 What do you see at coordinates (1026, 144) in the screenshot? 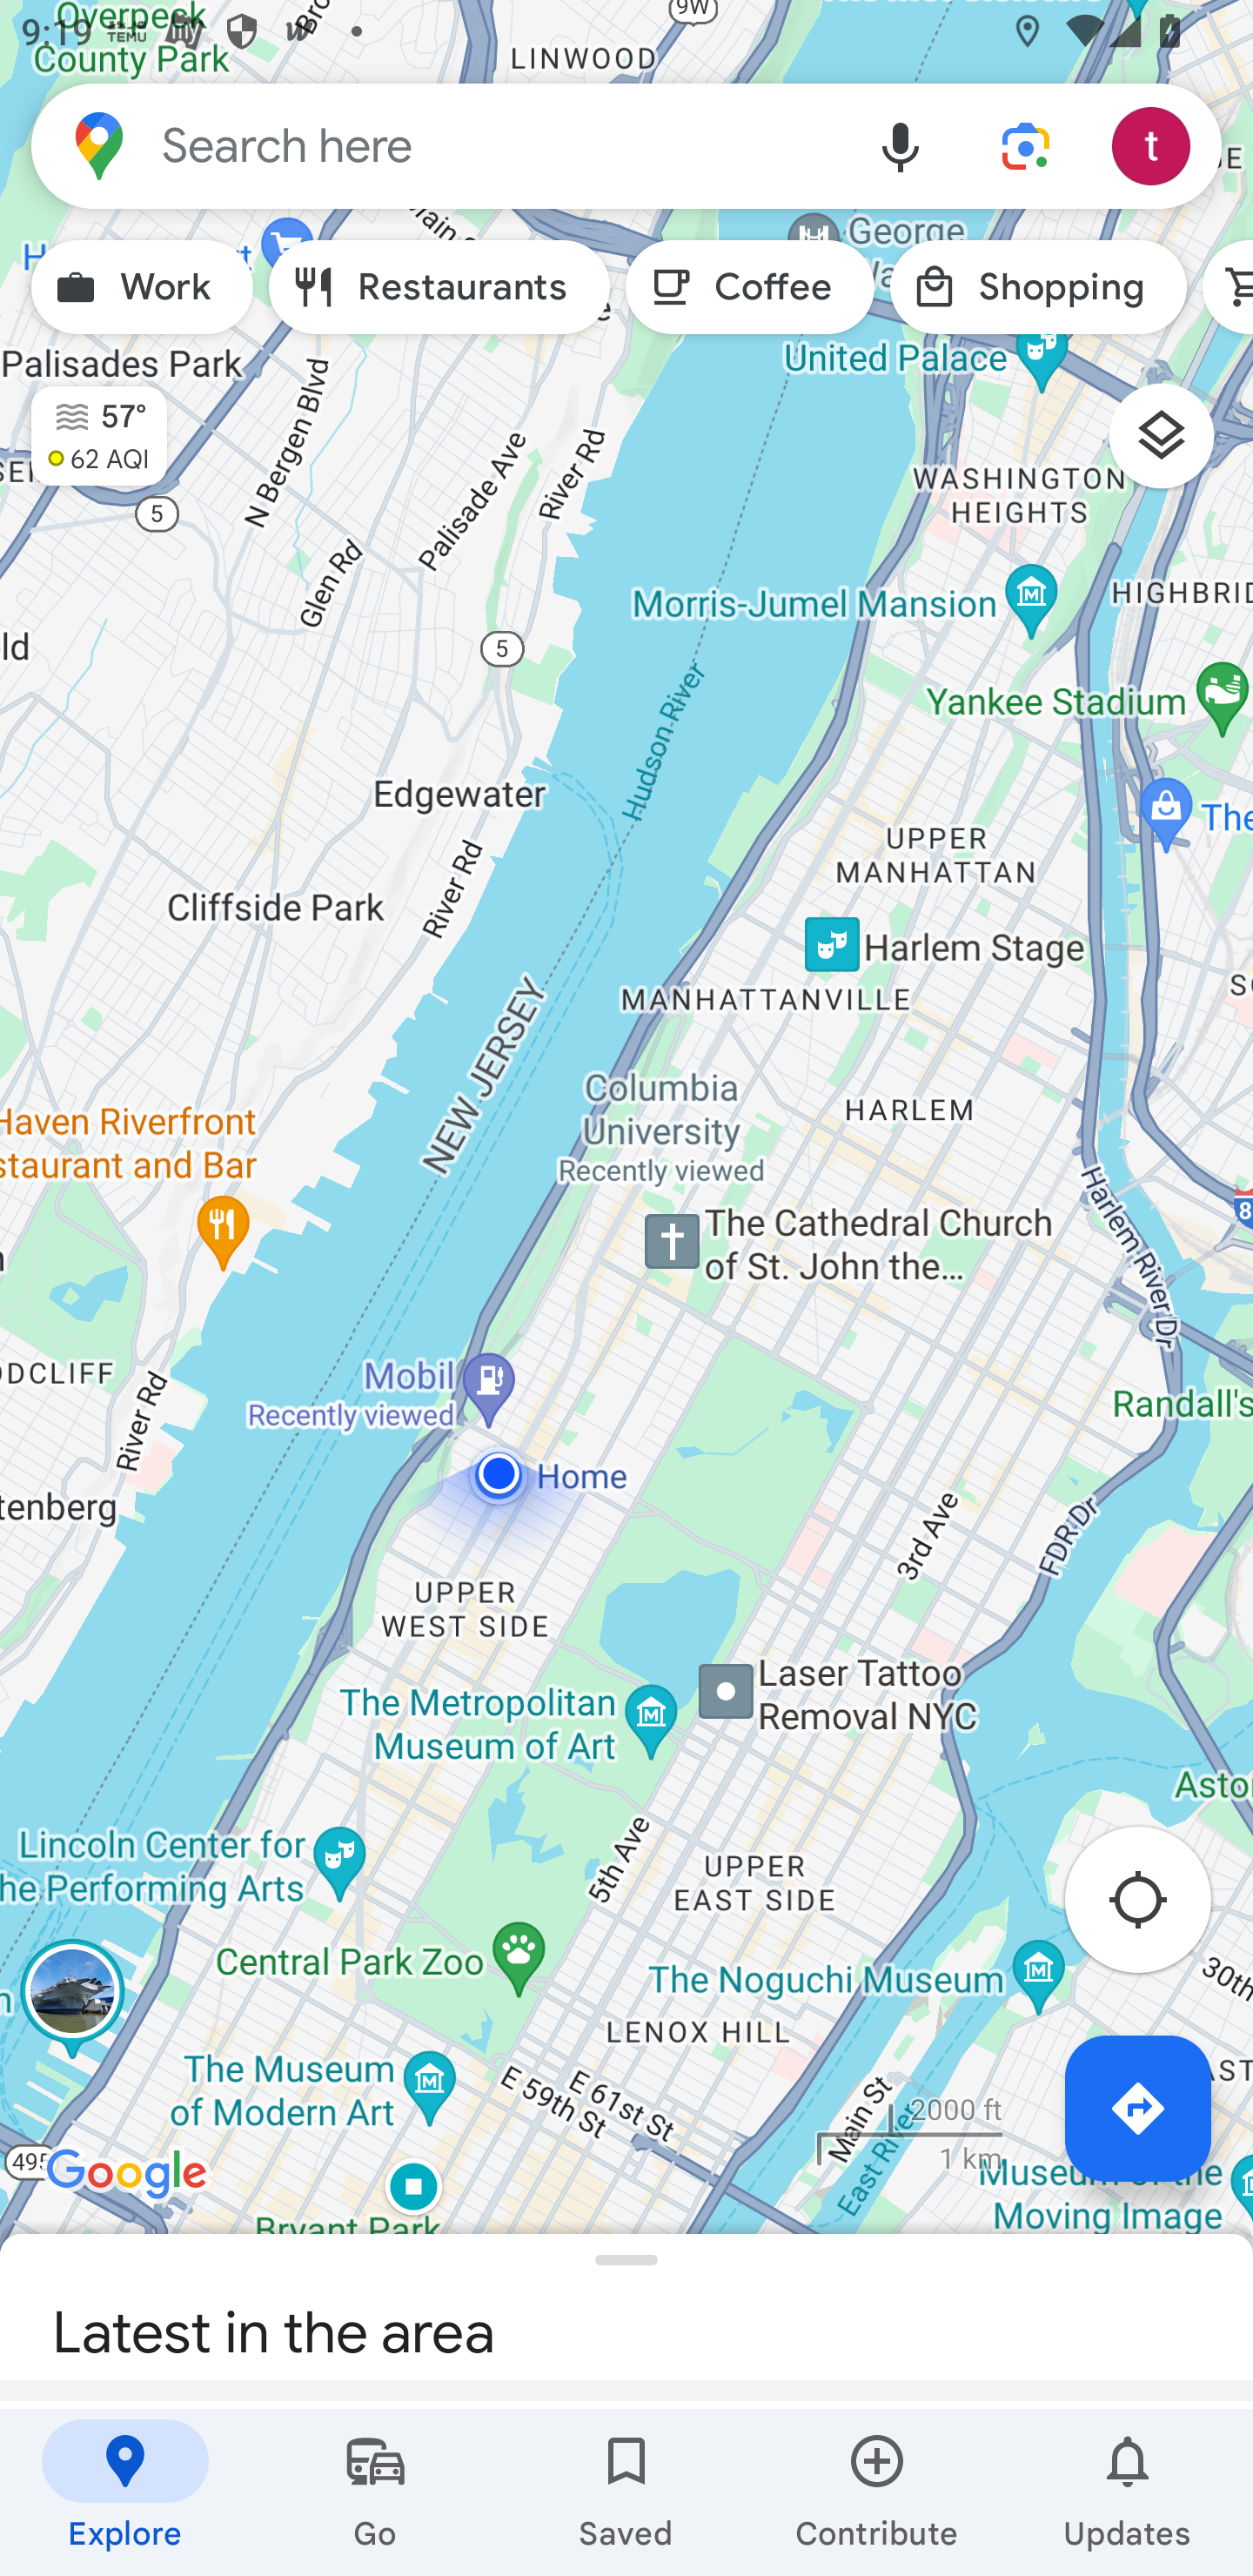
I see `Lens in Maps` at bounding box center [1026, 144].